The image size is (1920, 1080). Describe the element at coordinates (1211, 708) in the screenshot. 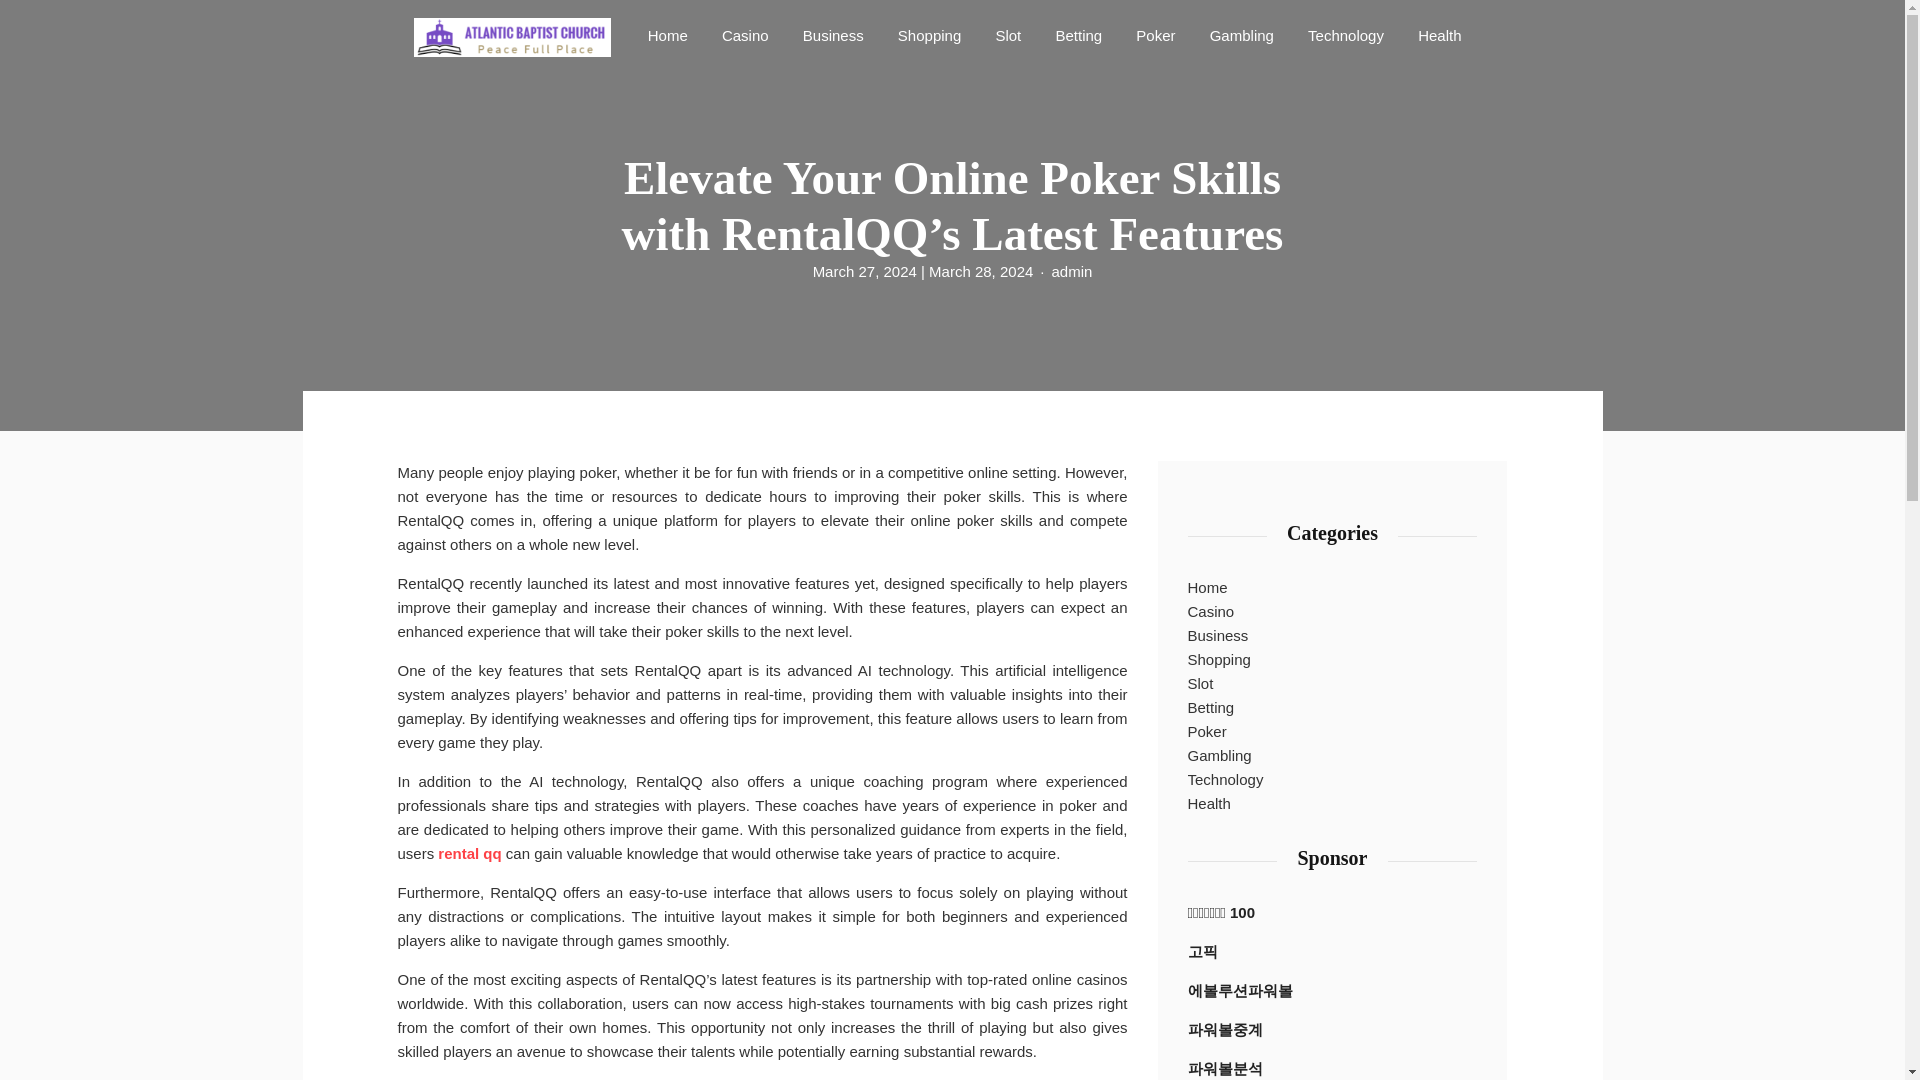

I see `Betting` at that location.